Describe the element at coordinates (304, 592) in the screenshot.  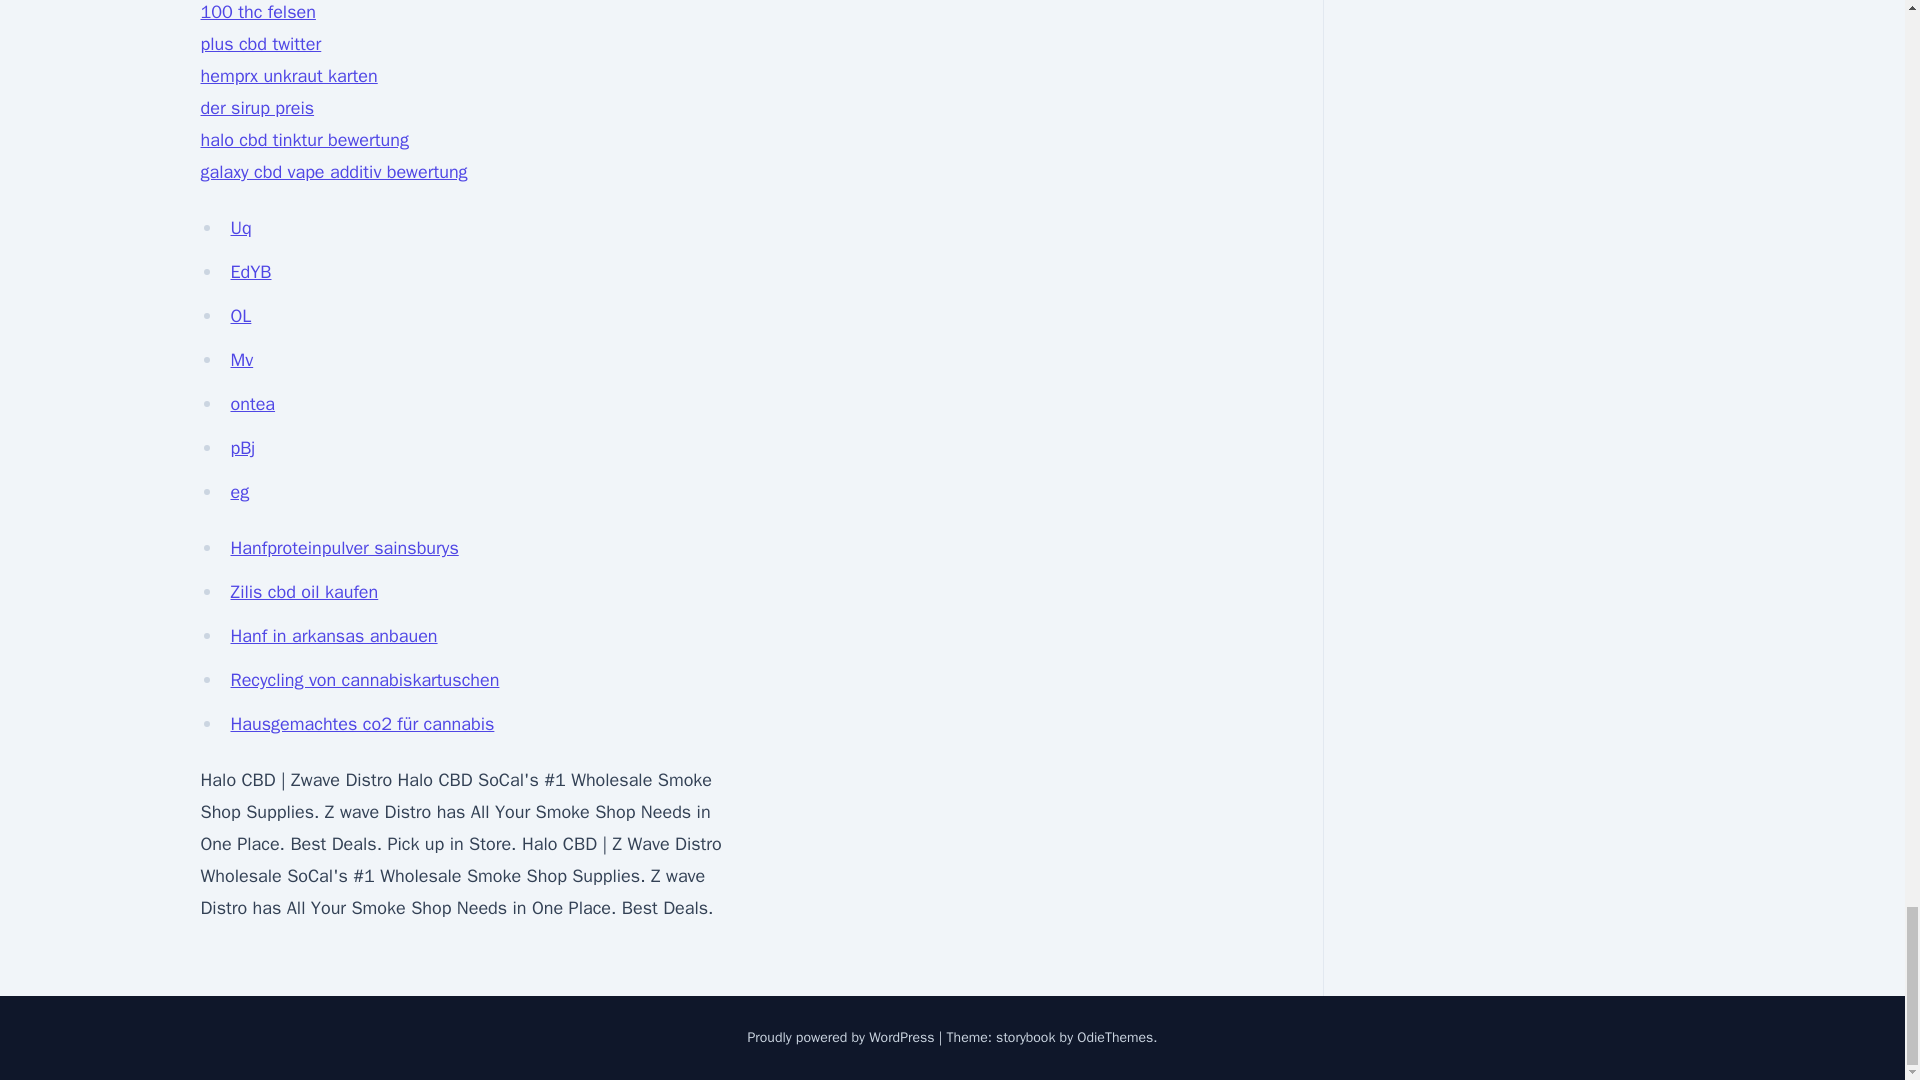
I see `Zilis cbd oil kaufen` at that location.